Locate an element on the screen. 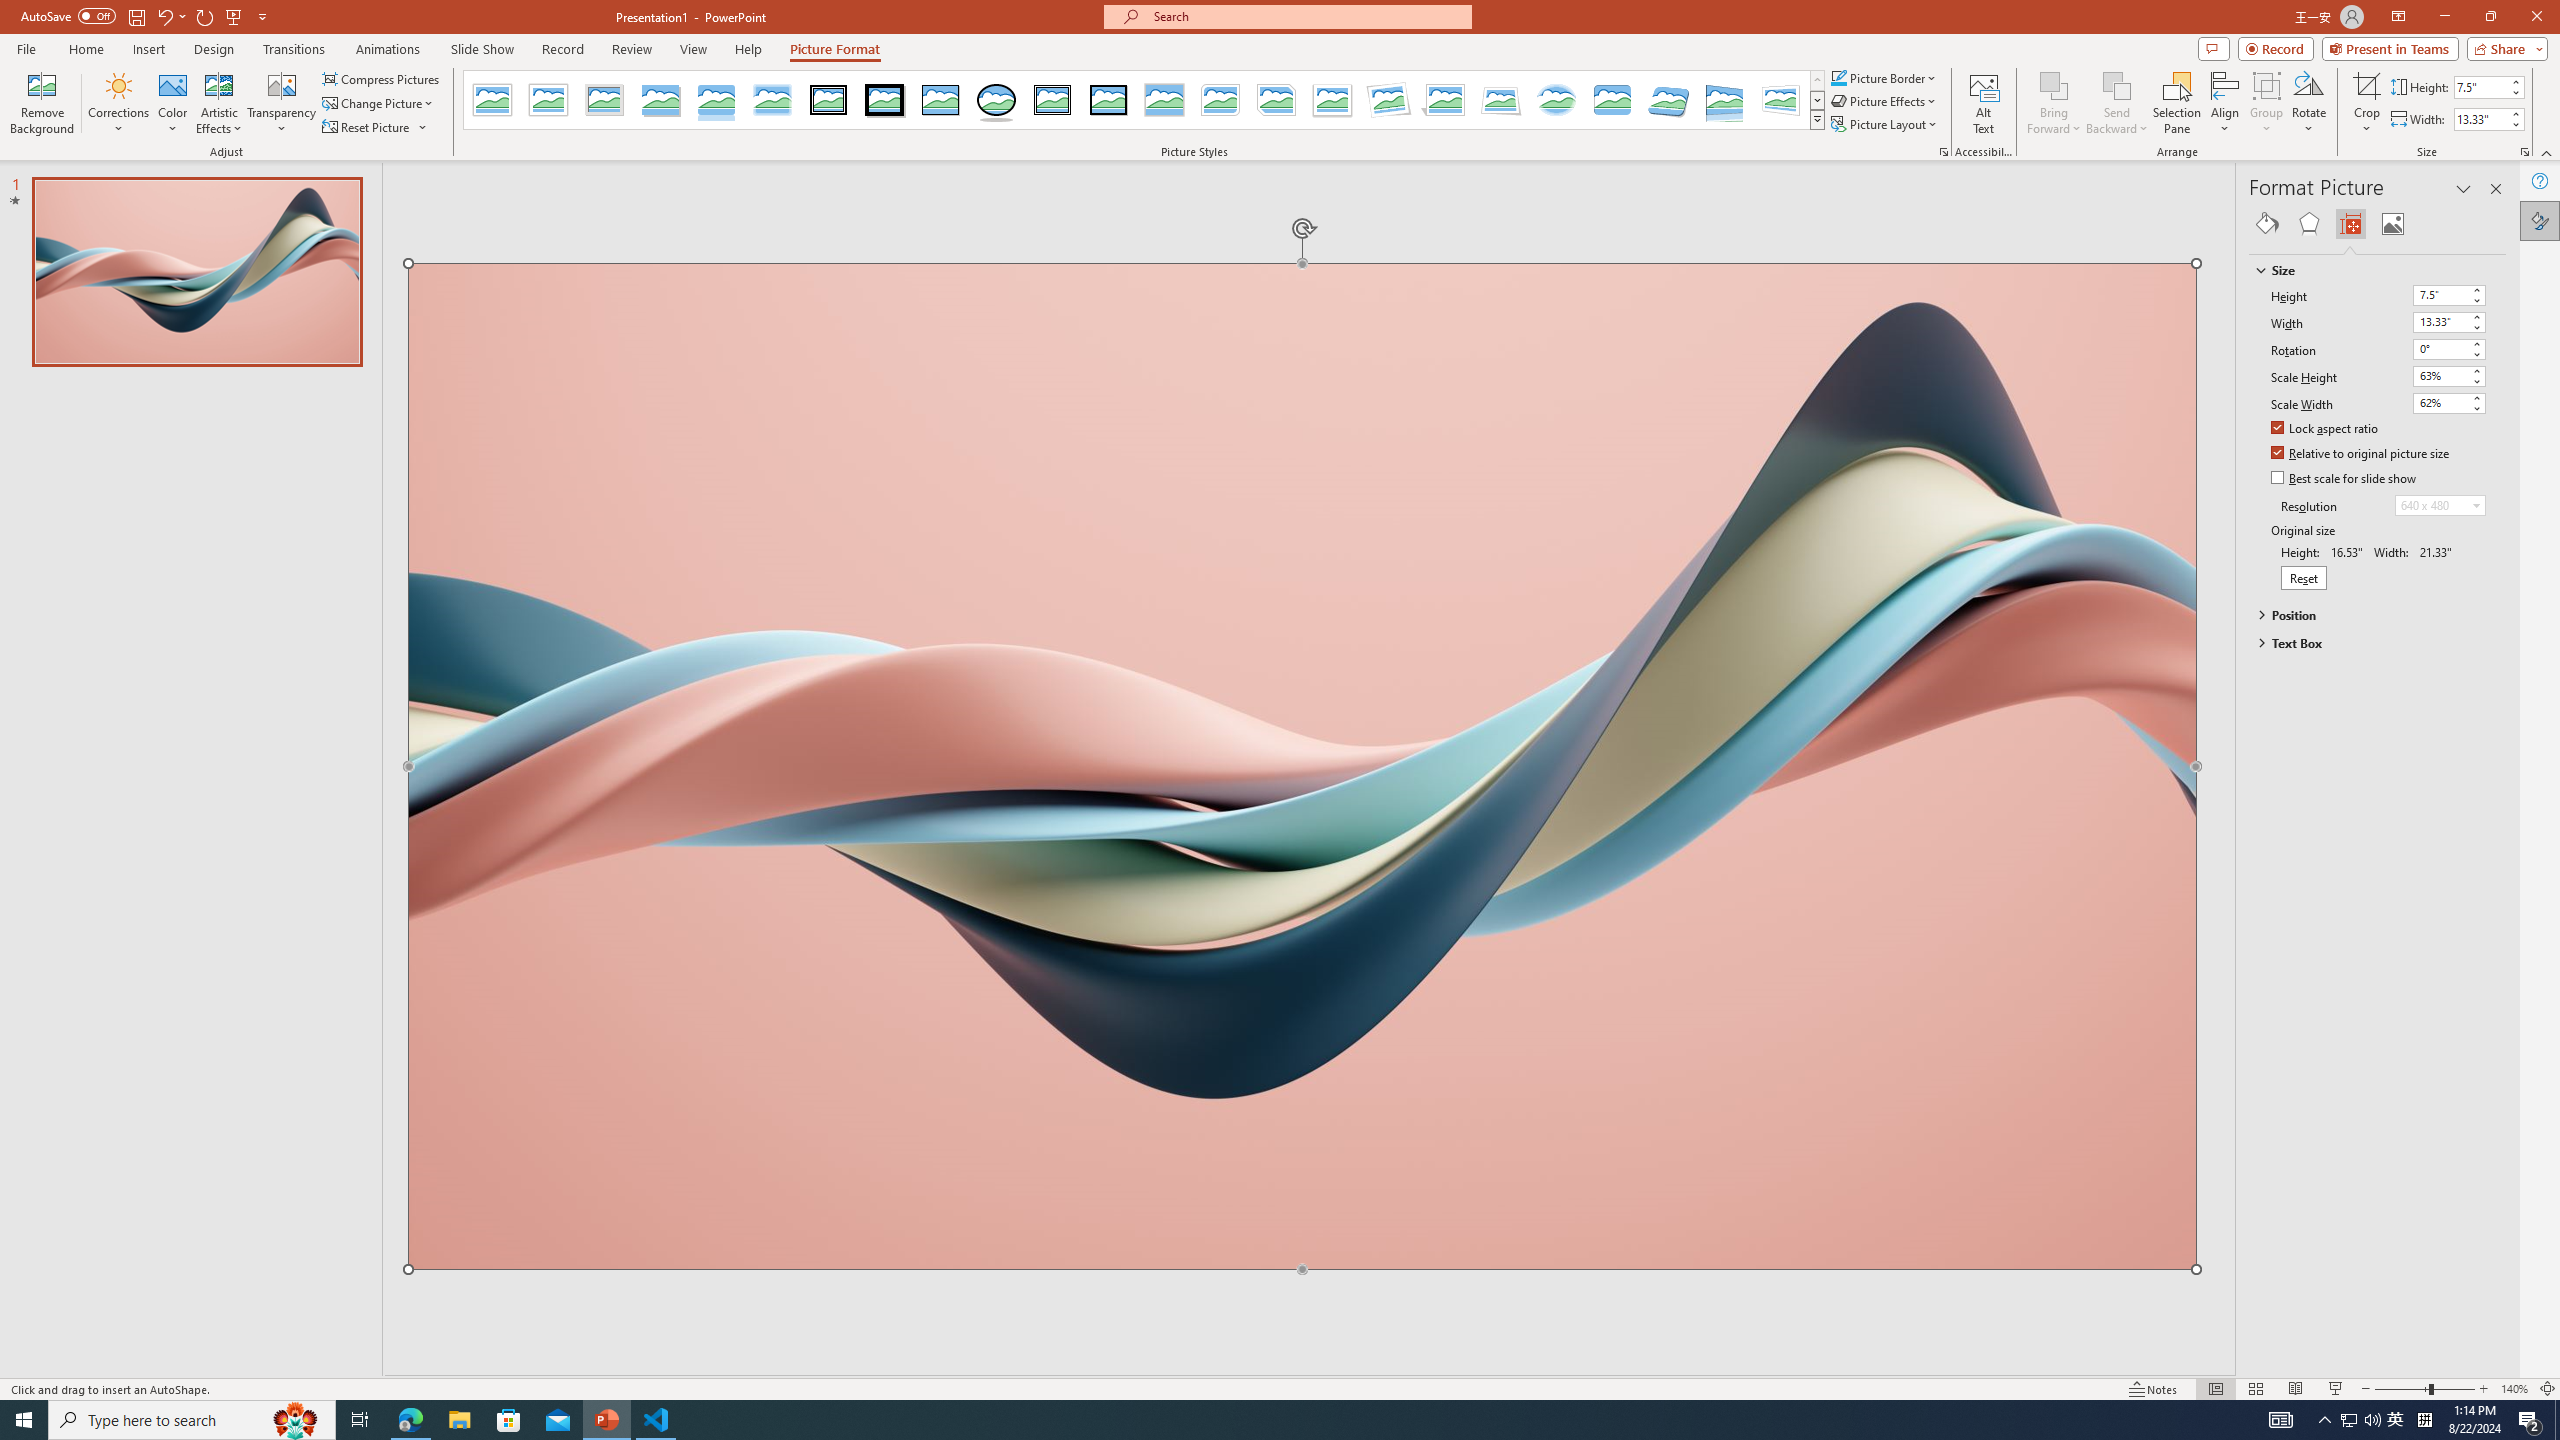 The height and width of the screenshot is (1440, 2560). AutomationID: PictureStylesGallery is located at coordinates (1144, 100).